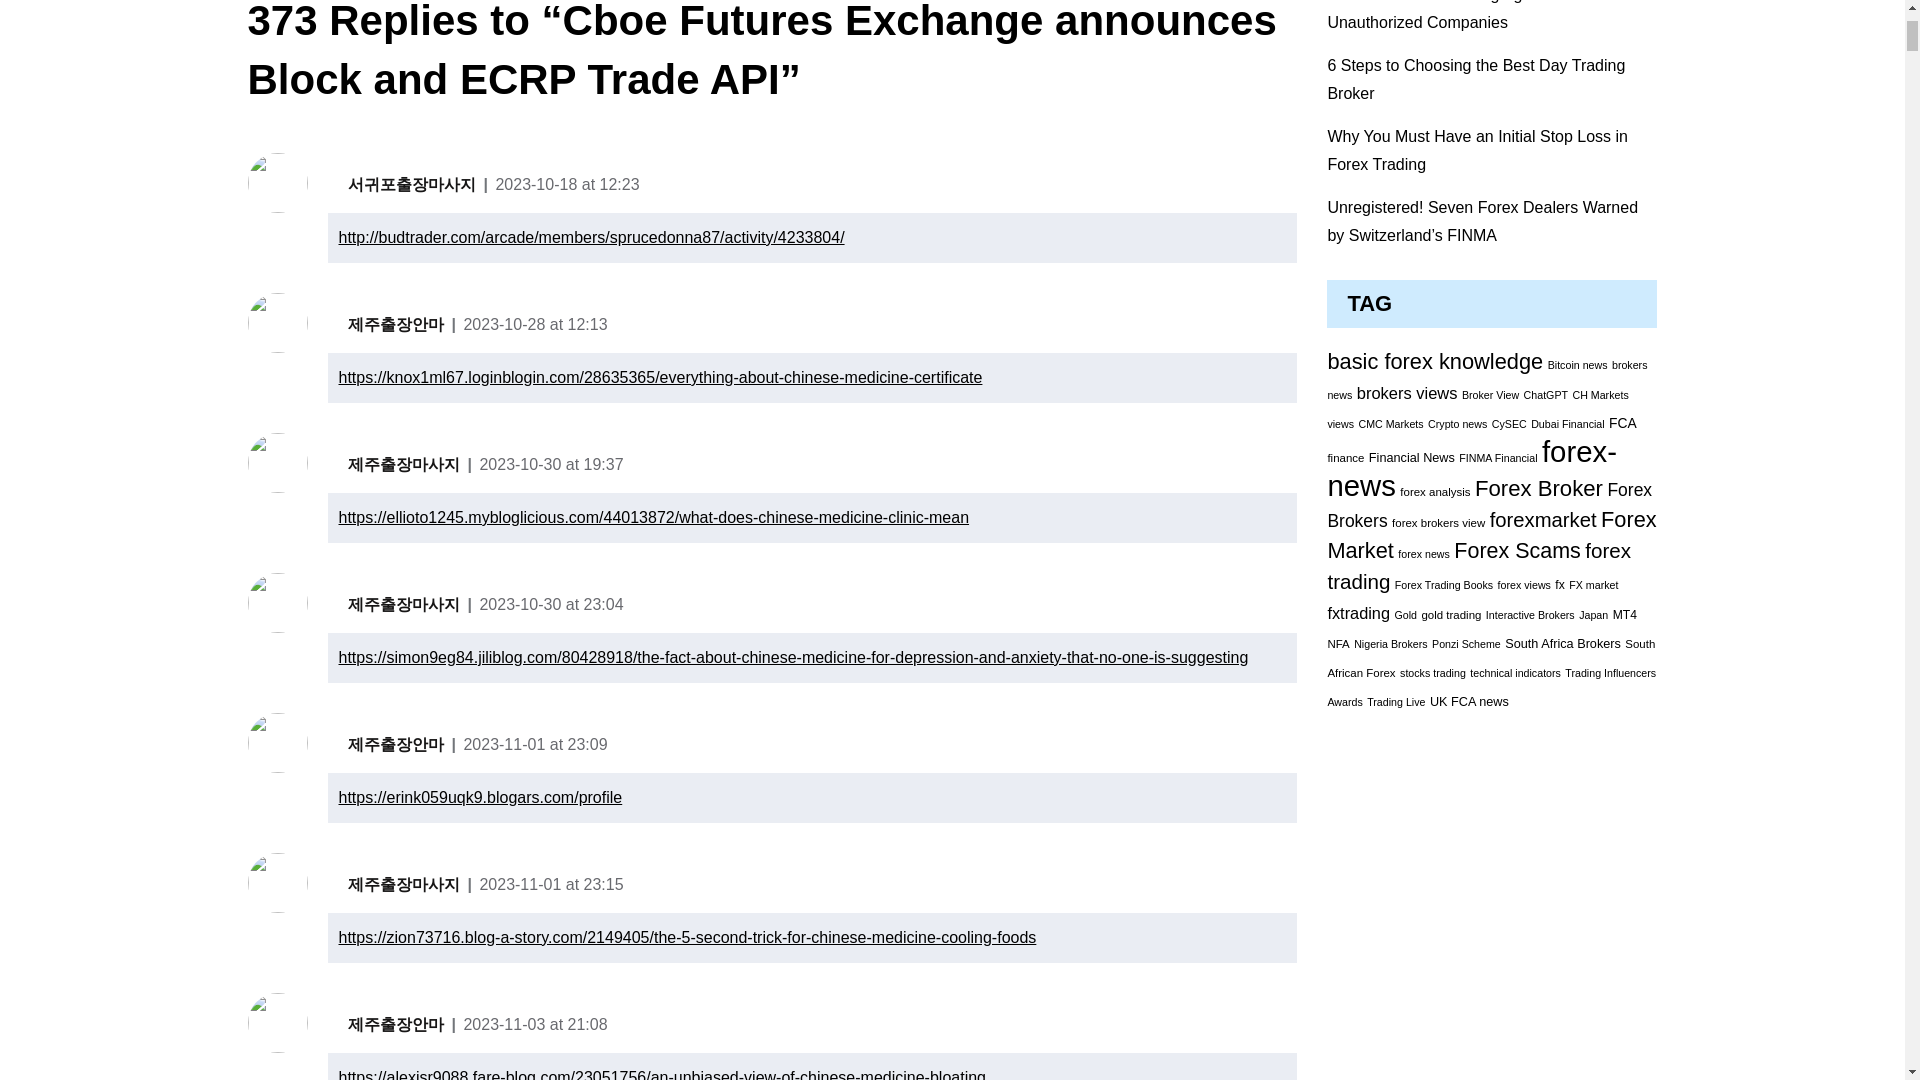 Image resolution: width=1920 pixels, height=1080 pixels. I want to click on 2023-10-30 at 19:37, so click(550, 464).